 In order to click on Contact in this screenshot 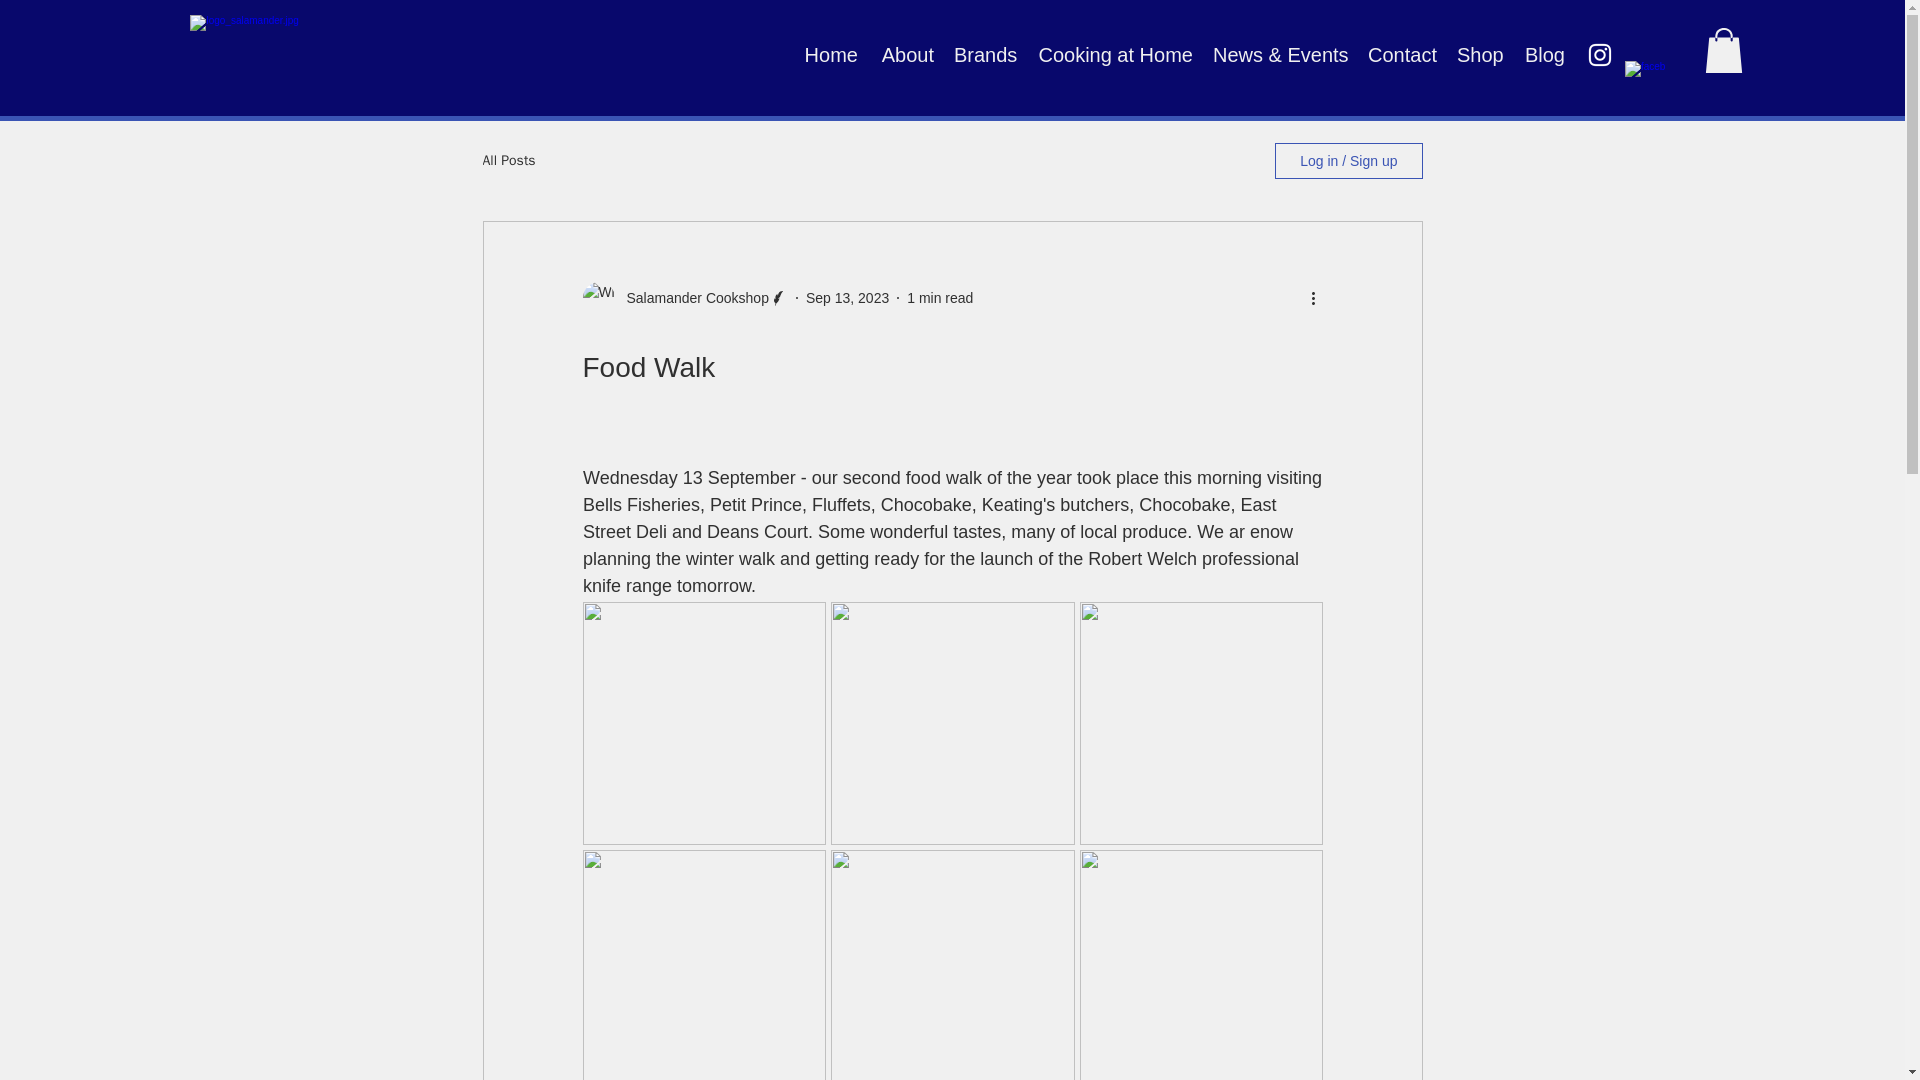, I will do `click(1401, 54)`.